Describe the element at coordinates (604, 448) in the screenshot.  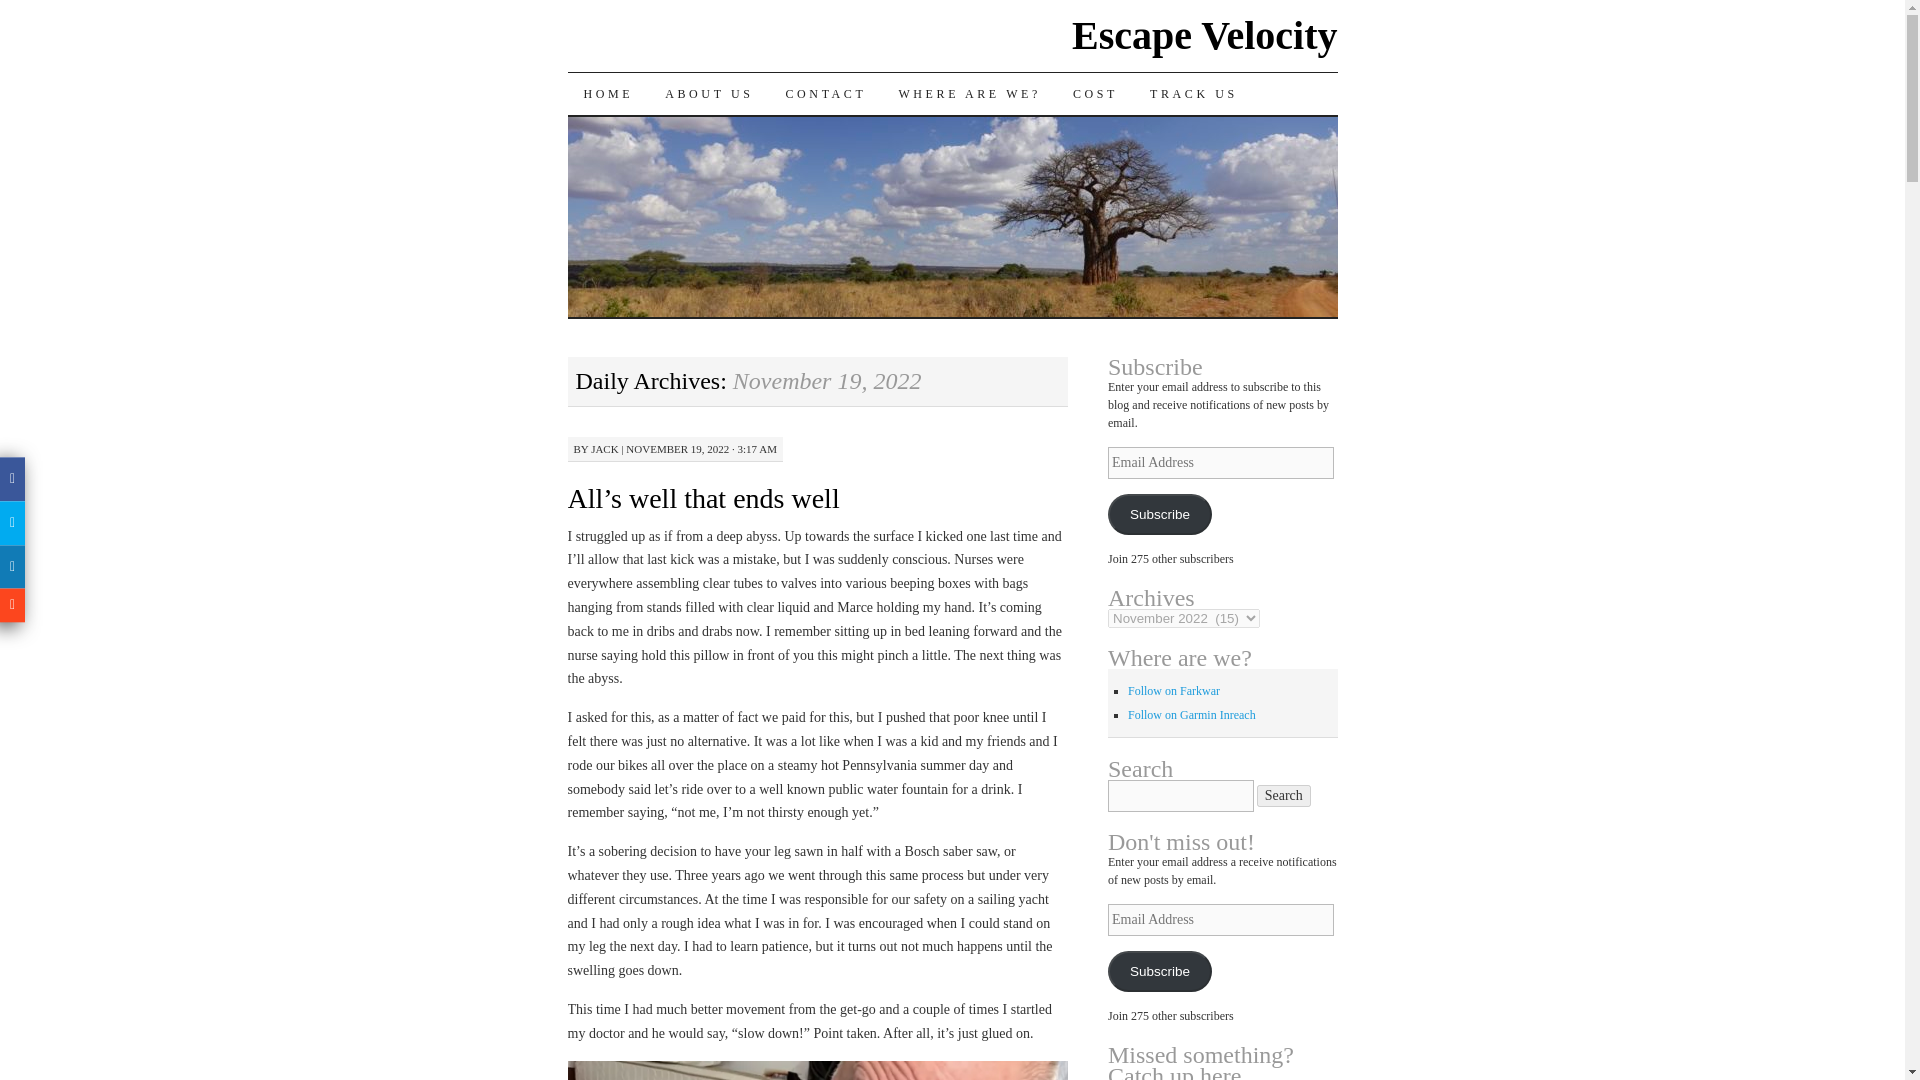
I see `JACK` at that location.